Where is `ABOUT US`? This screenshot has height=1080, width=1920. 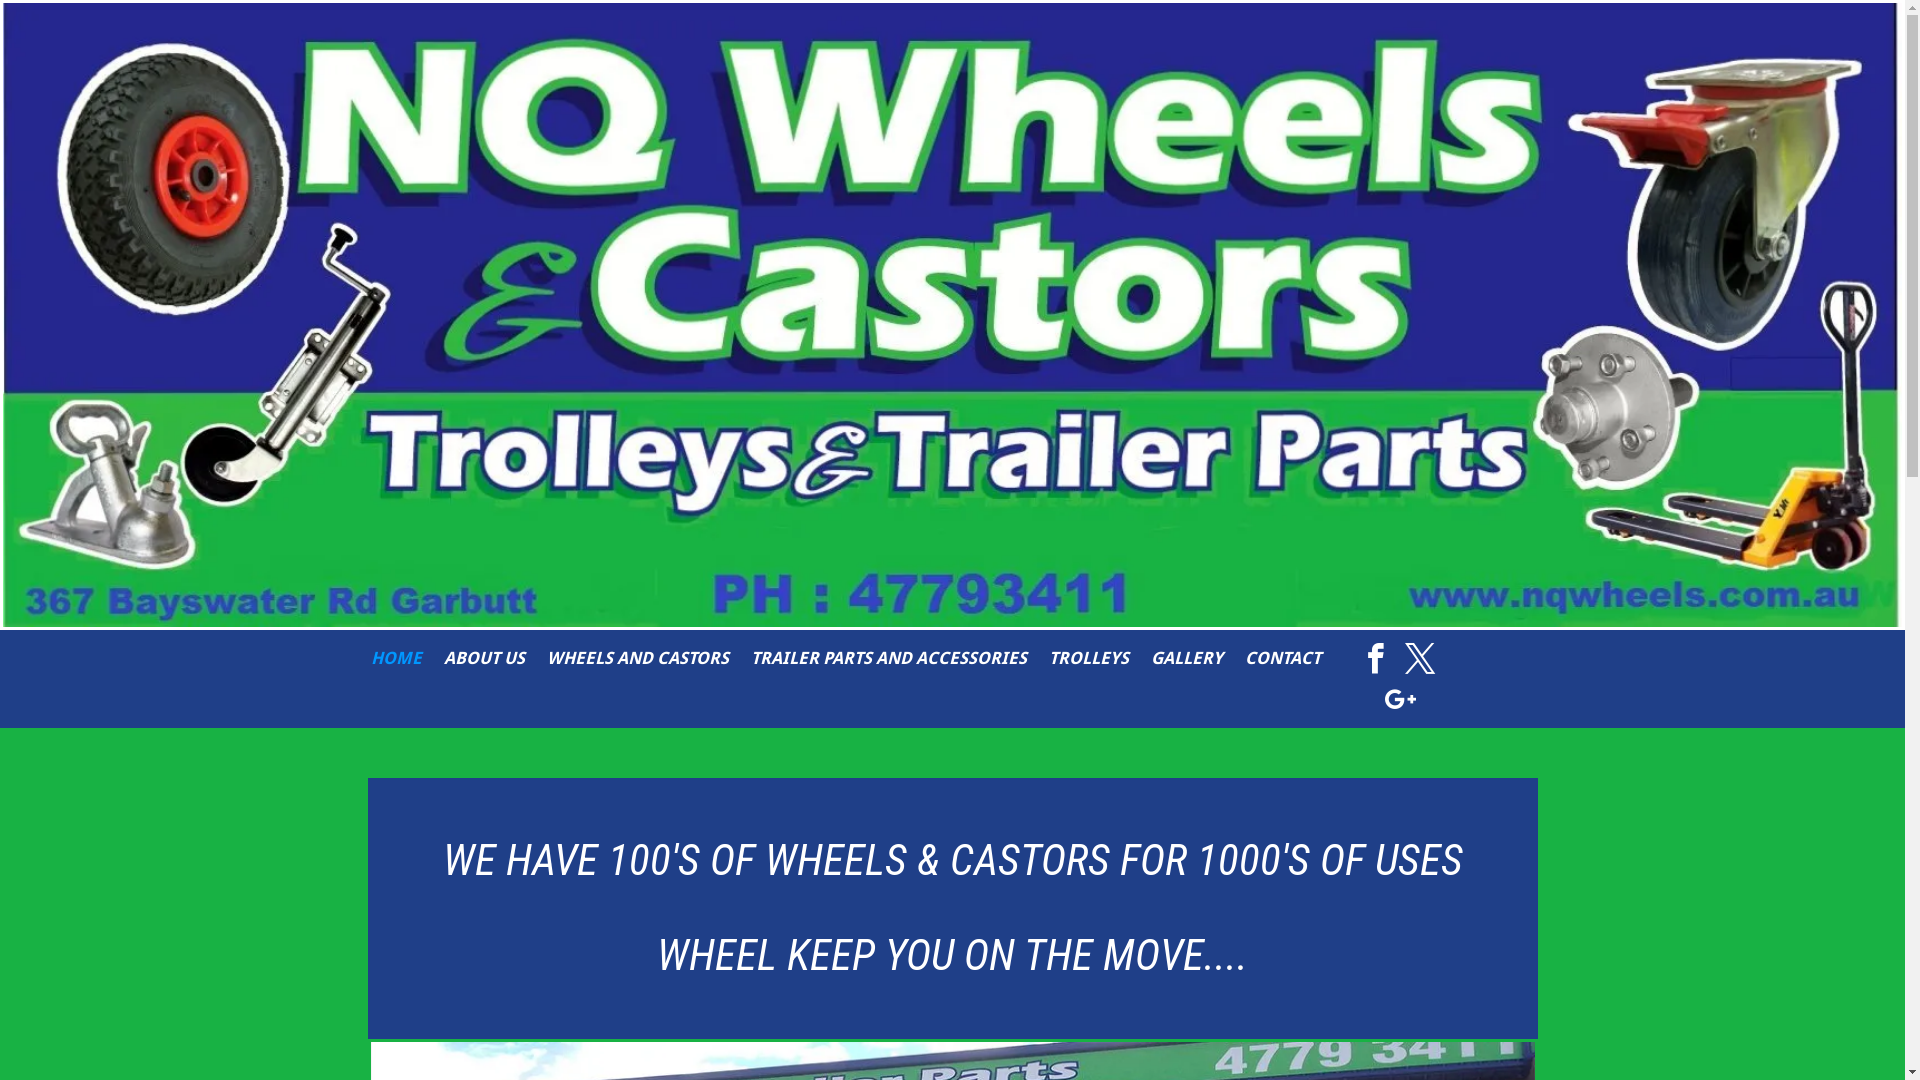 ABOUT US is located at coordinates (484, 658).